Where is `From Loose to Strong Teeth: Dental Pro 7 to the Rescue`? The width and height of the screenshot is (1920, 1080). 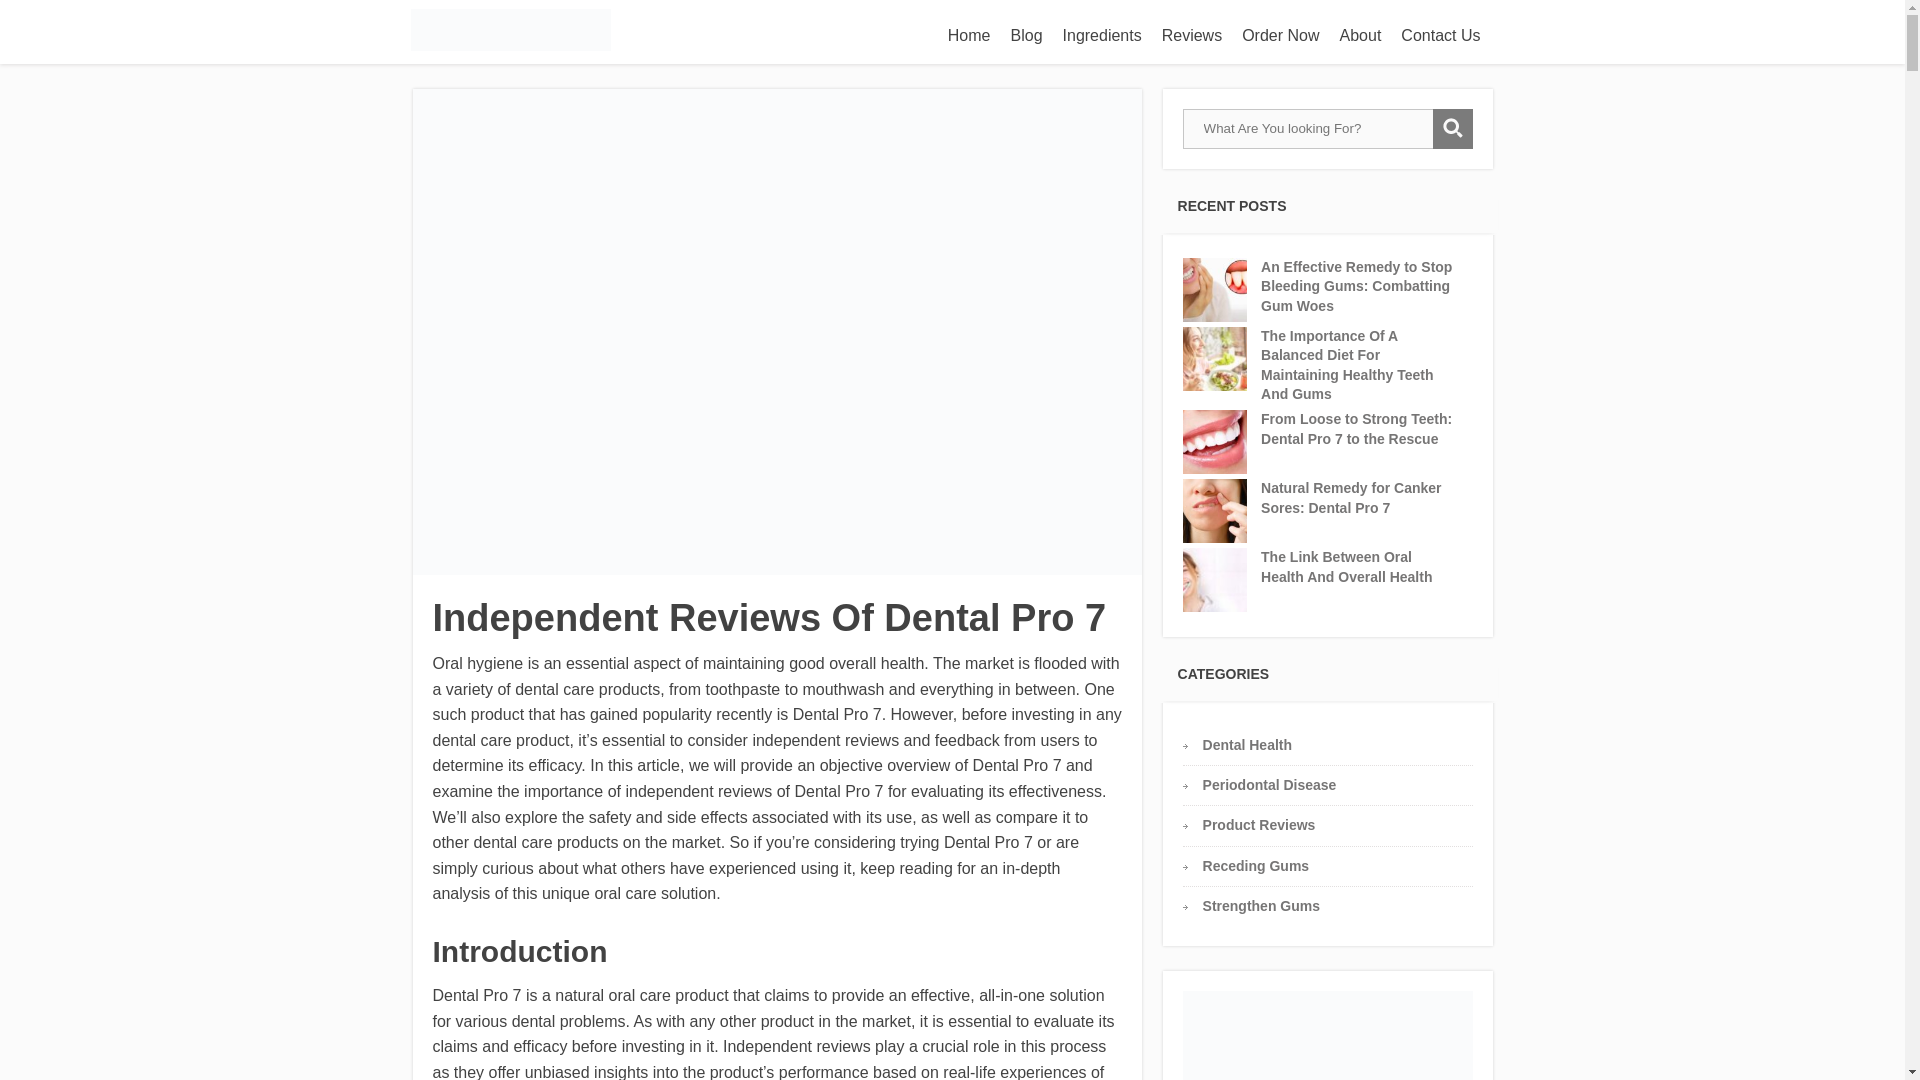 From Loose to Strong Teeth: Dental Pro 7 to the Rescue is located at coordinates (1358, 430).